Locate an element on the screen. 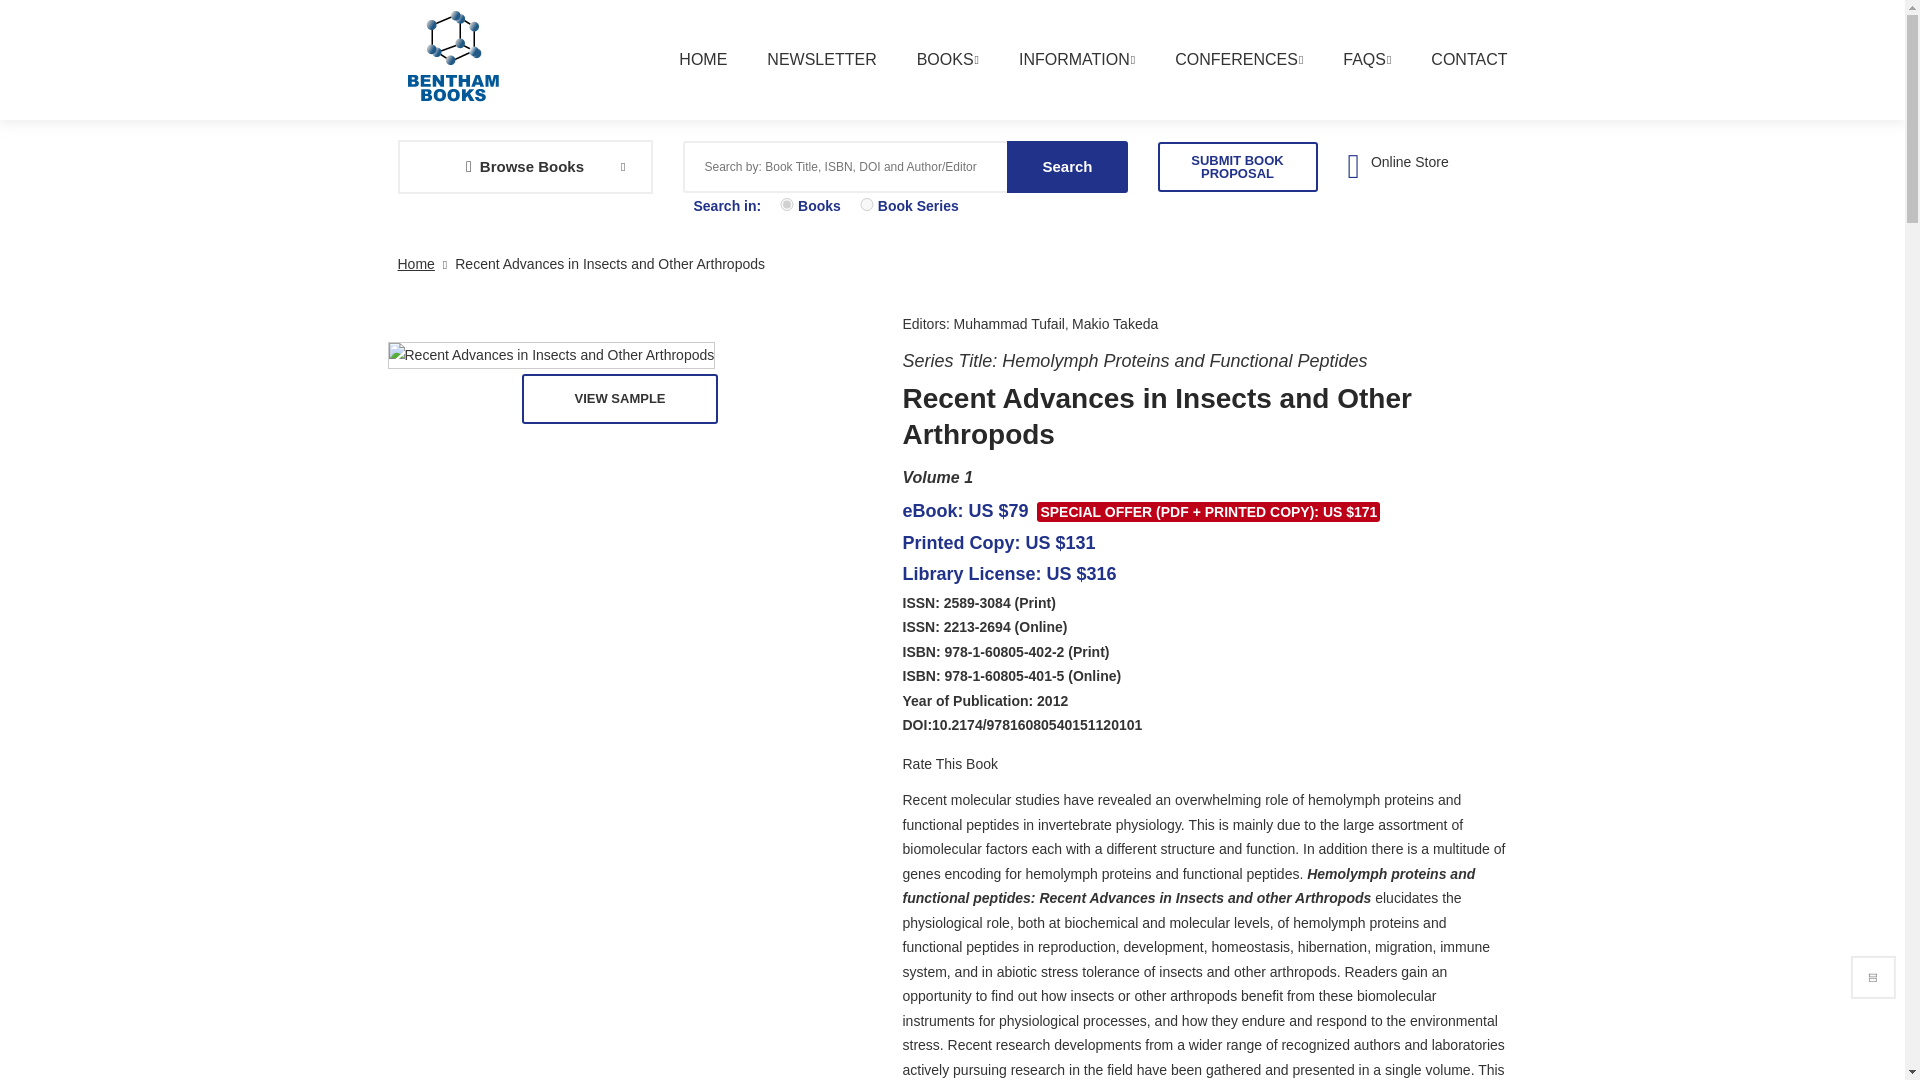 The height and width of the screenshot is (1080, 1920). INFORMATION is located at coordinates (1056, 70).